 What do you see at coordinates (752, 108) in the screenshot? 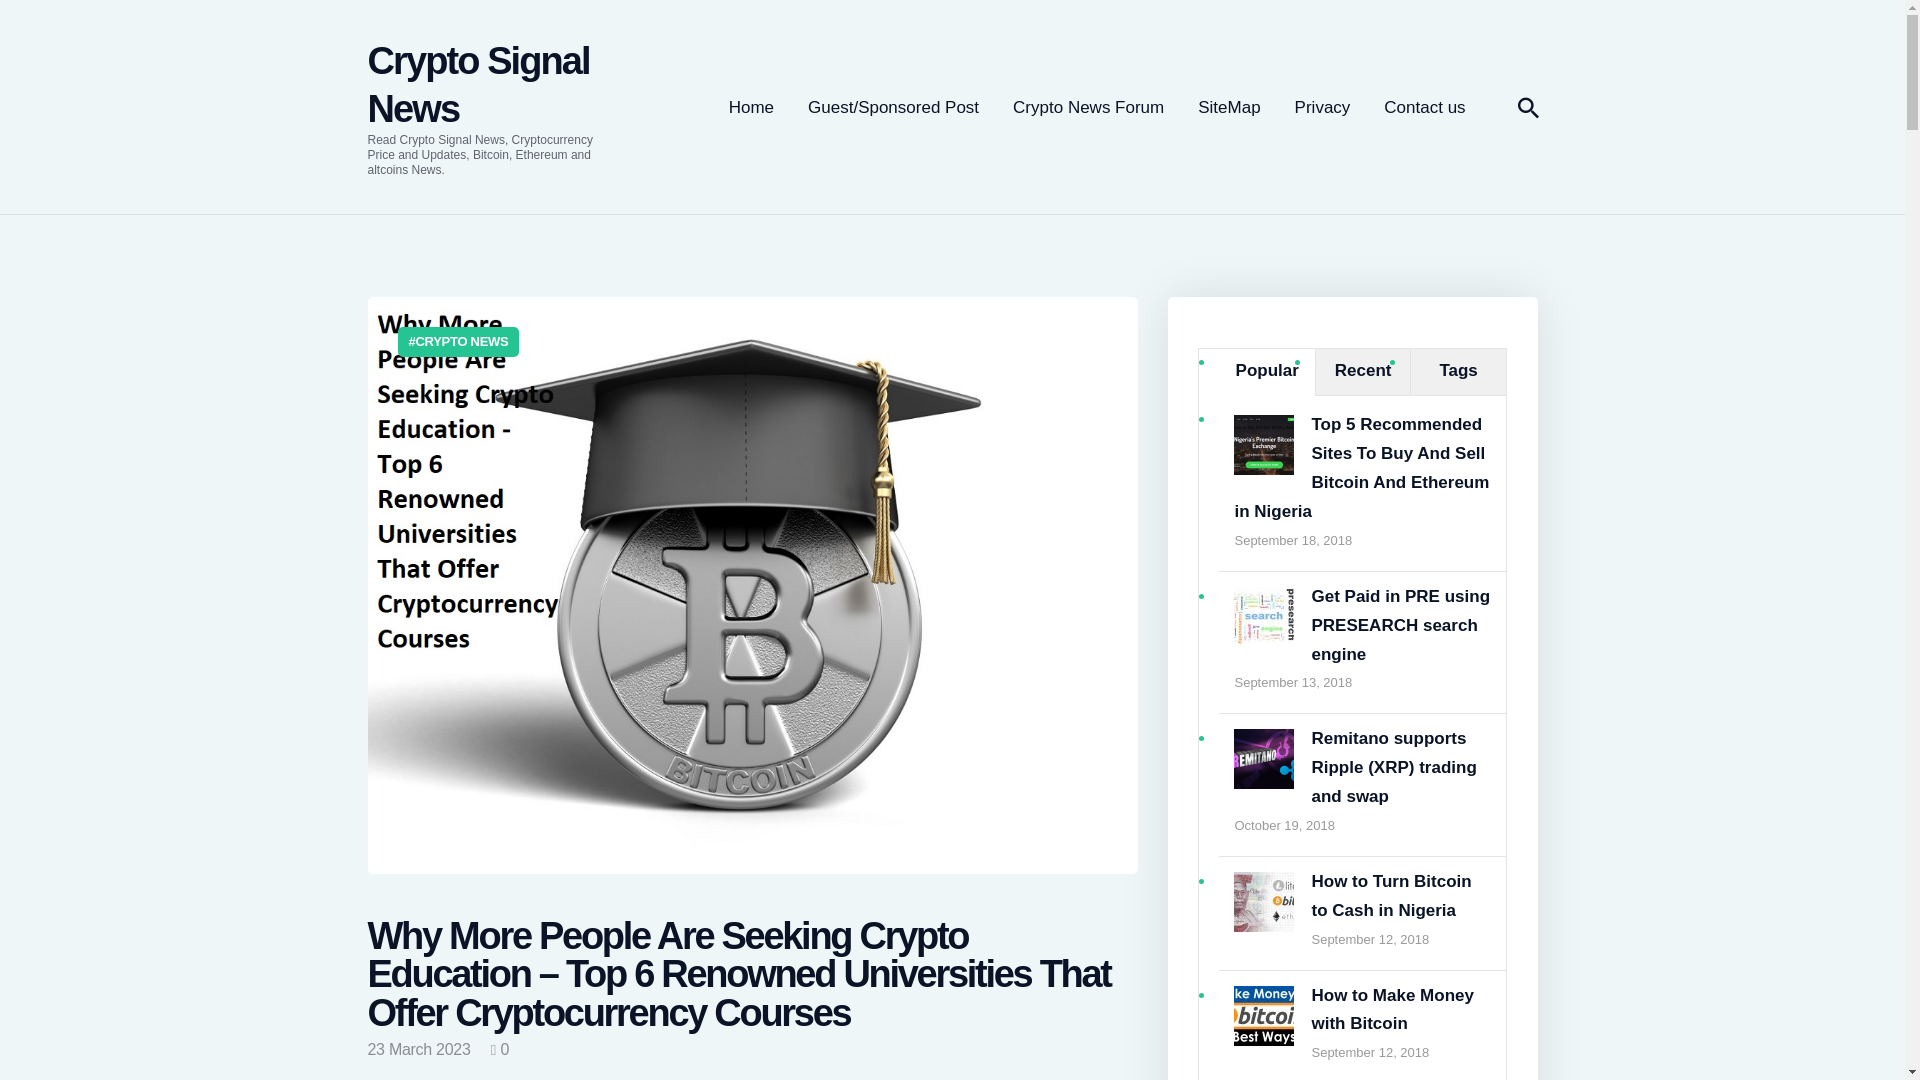
I see `Home` at bounding box center [752, 108].